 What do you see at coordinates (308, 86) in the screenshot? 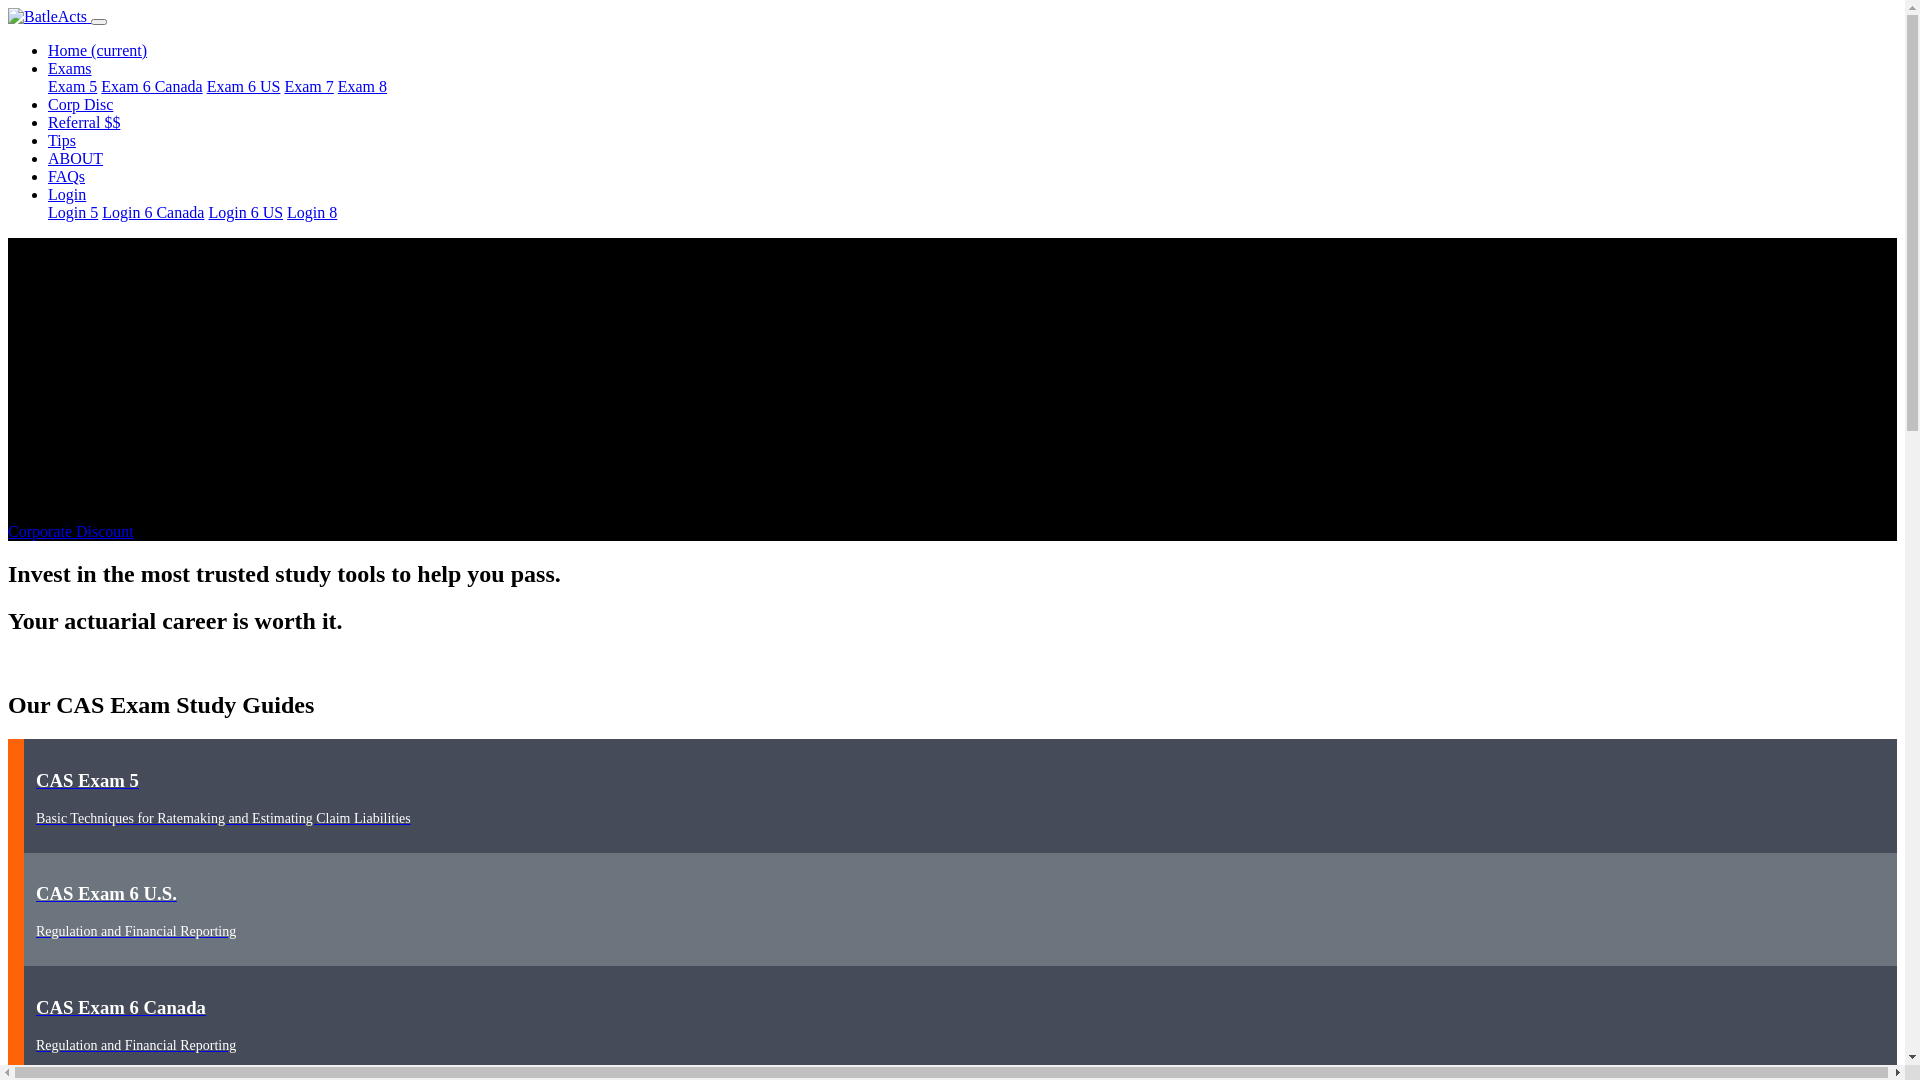
I see `Exam 7` at bounding box center [308, 86].